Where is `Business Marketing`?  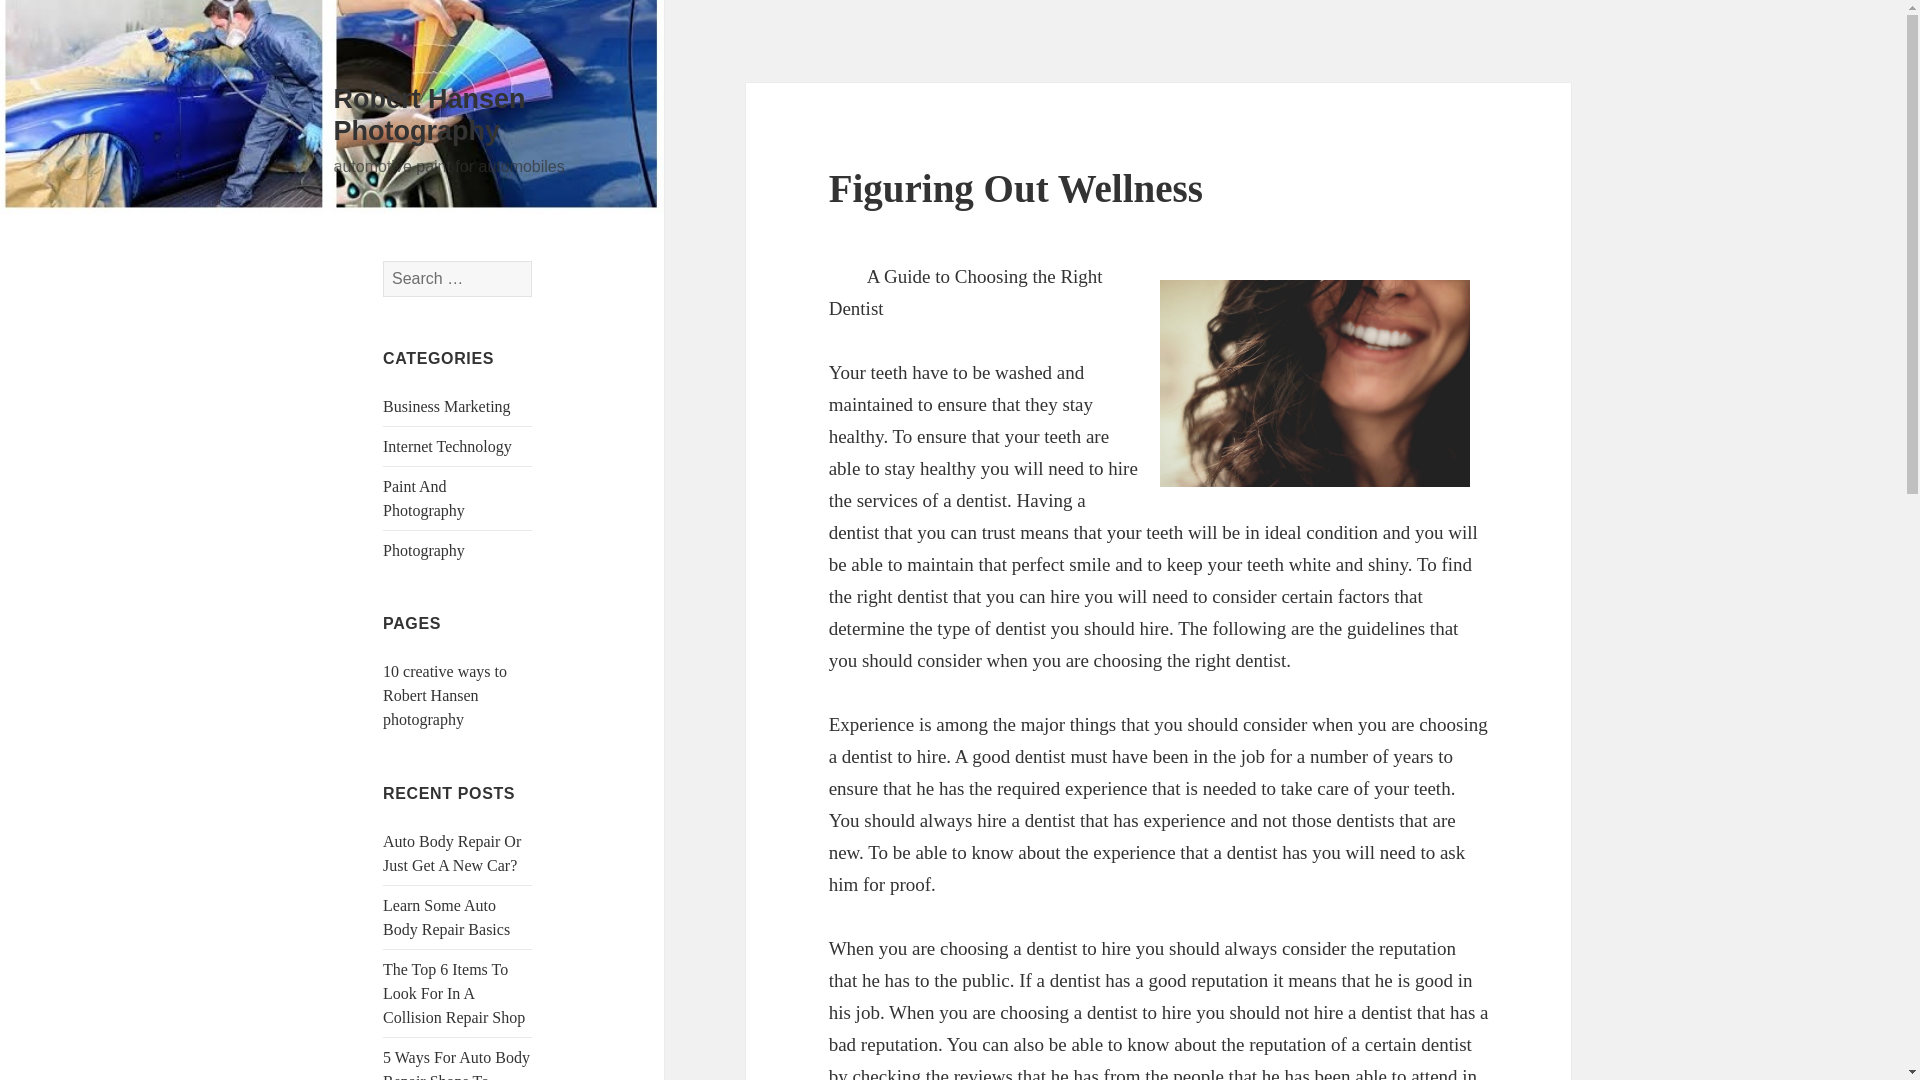 Business Marketing is located at coordinates (446, 406).